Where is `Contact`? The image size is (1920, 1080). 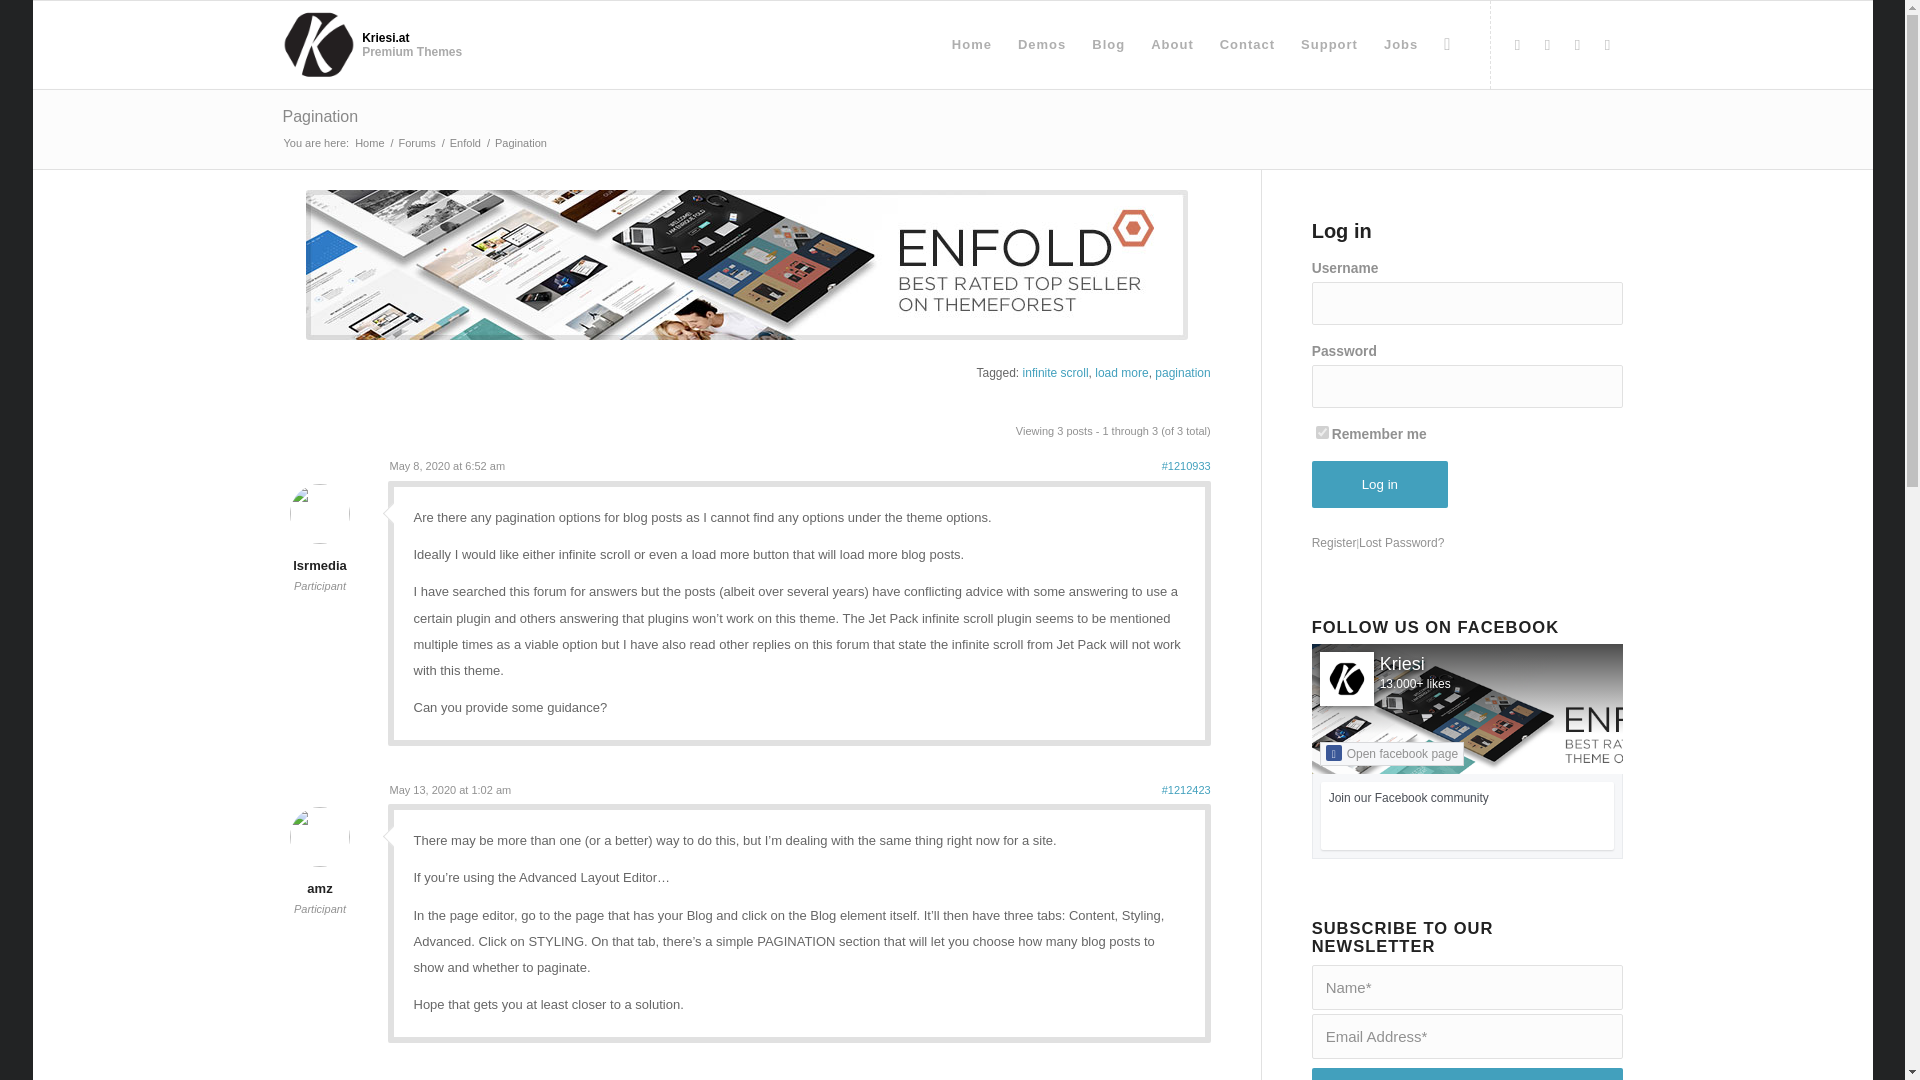 Contact is located at coordinates (1248, 44).